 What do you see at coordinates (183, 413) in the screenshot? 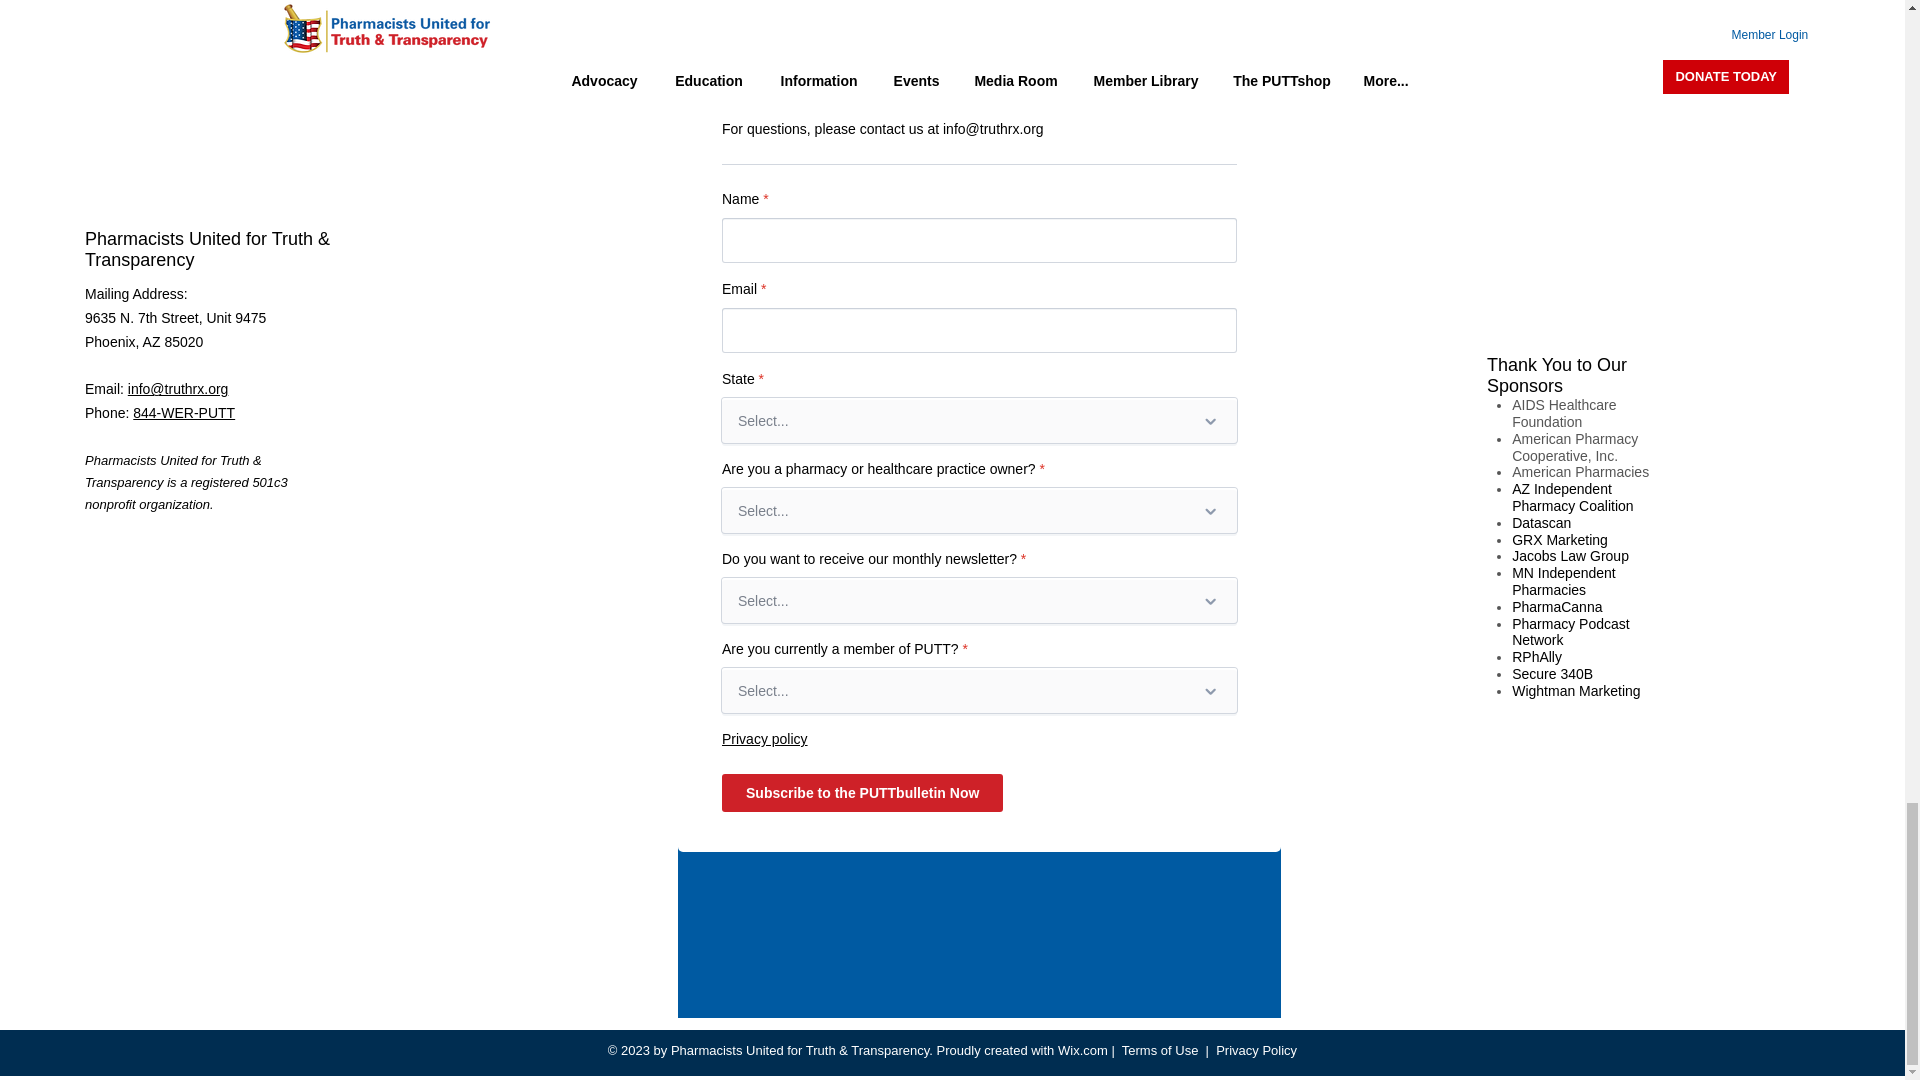
I see `844-WER-PUTT` at bounding box center [183, 413].